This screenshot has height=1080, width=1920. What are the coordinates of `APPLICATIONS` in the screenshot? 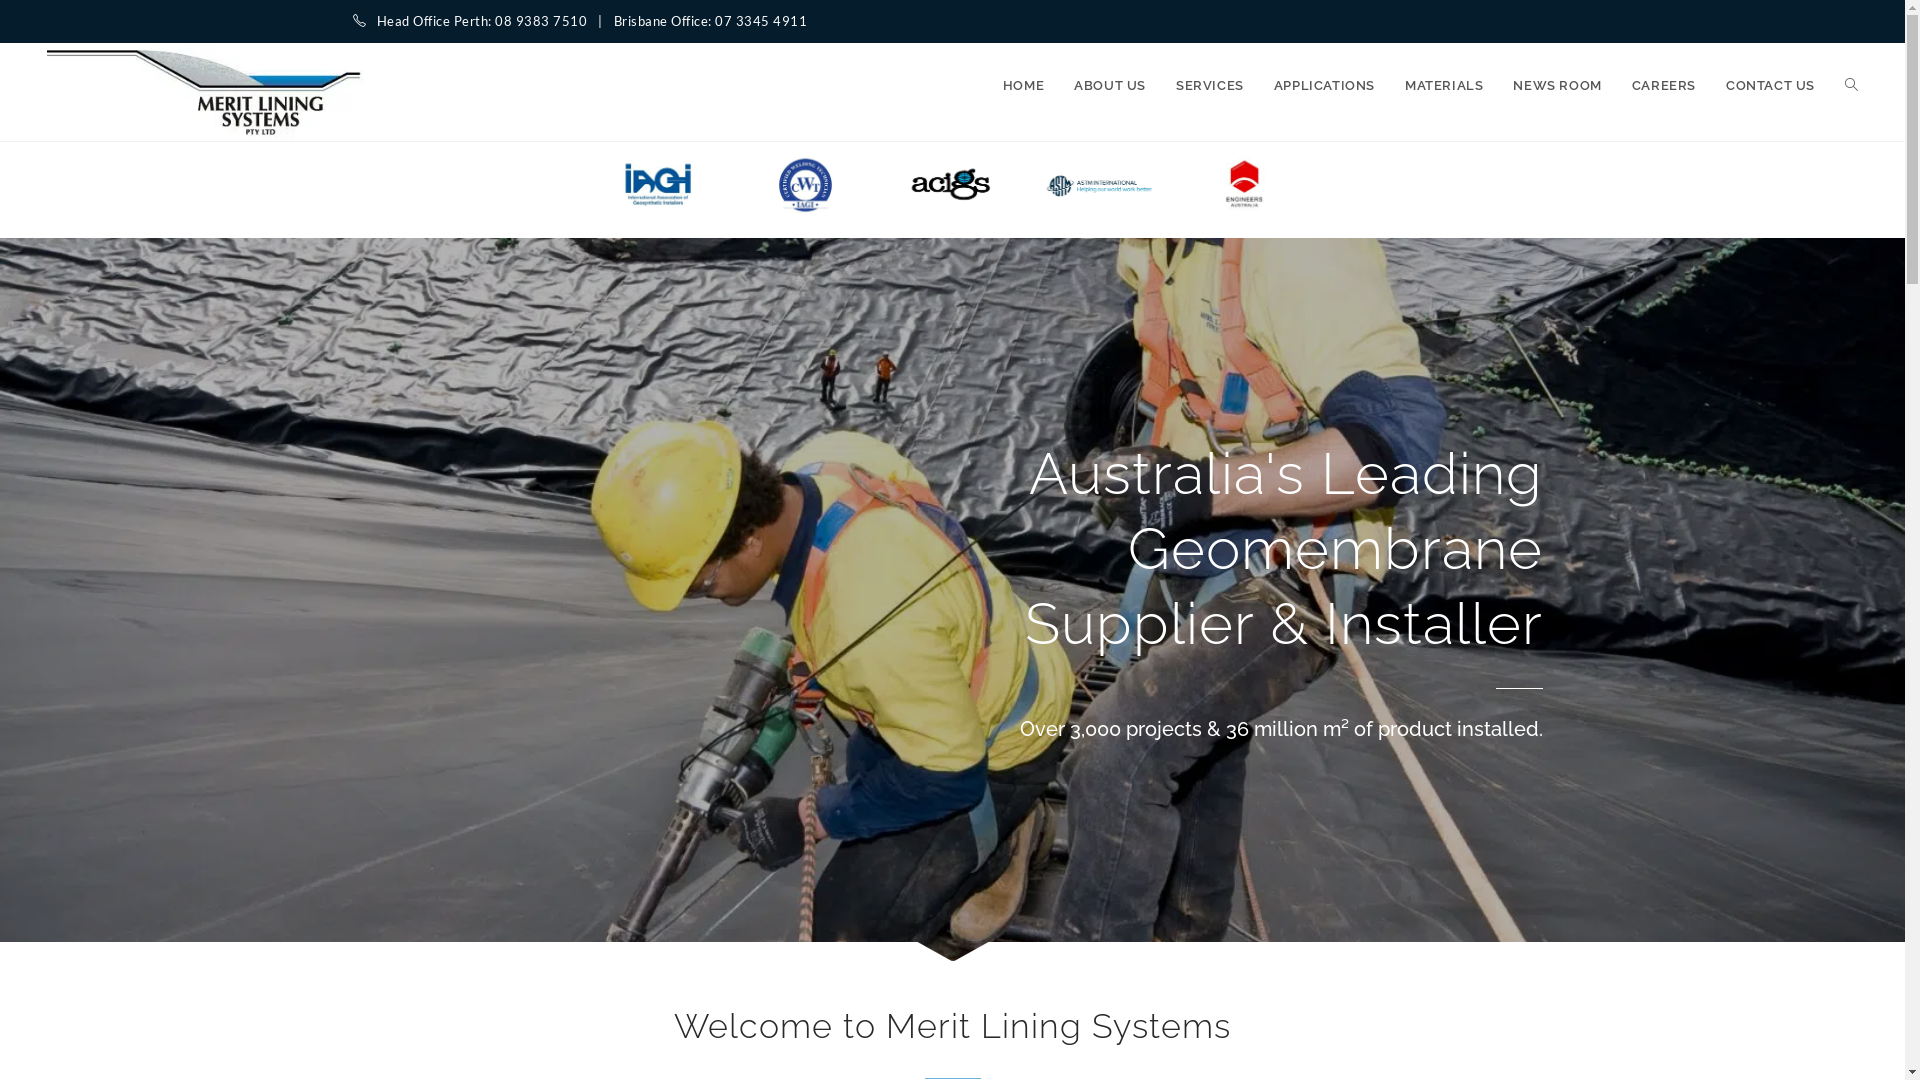 It's located at (1324, 86).